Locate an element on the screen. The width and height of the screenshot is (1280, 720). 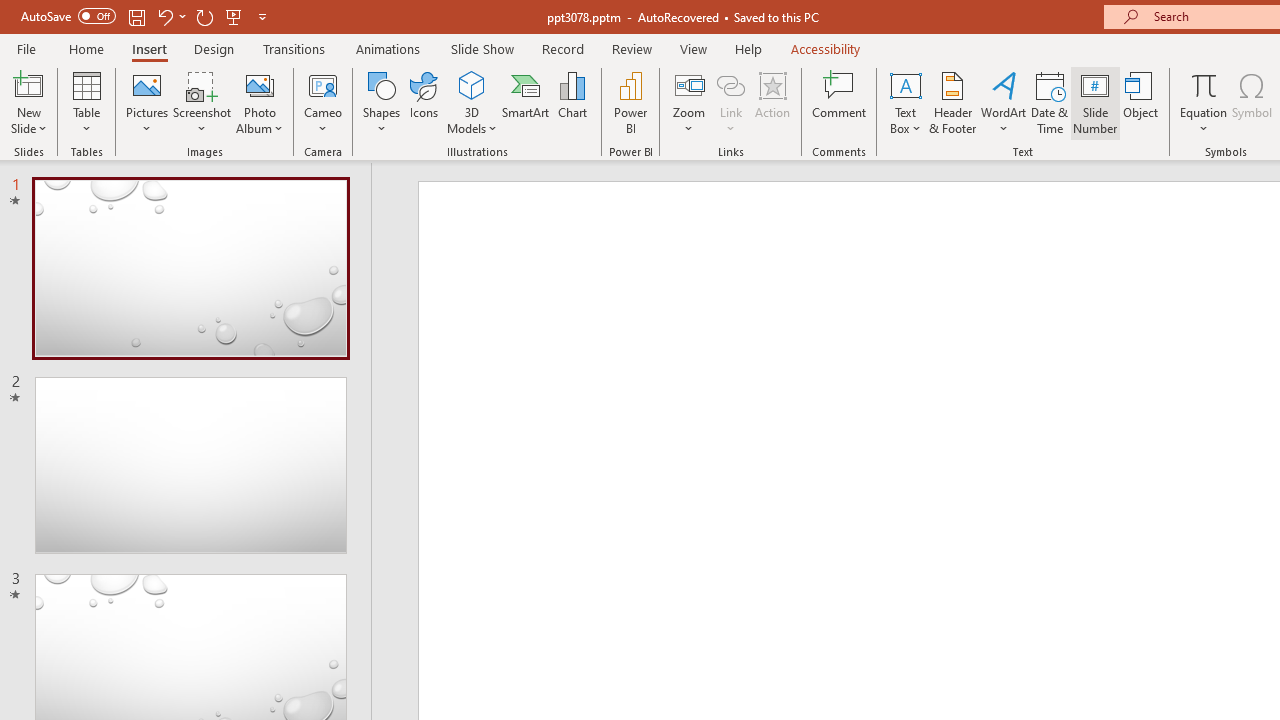
Chart... is located at coordinates (572, 102).